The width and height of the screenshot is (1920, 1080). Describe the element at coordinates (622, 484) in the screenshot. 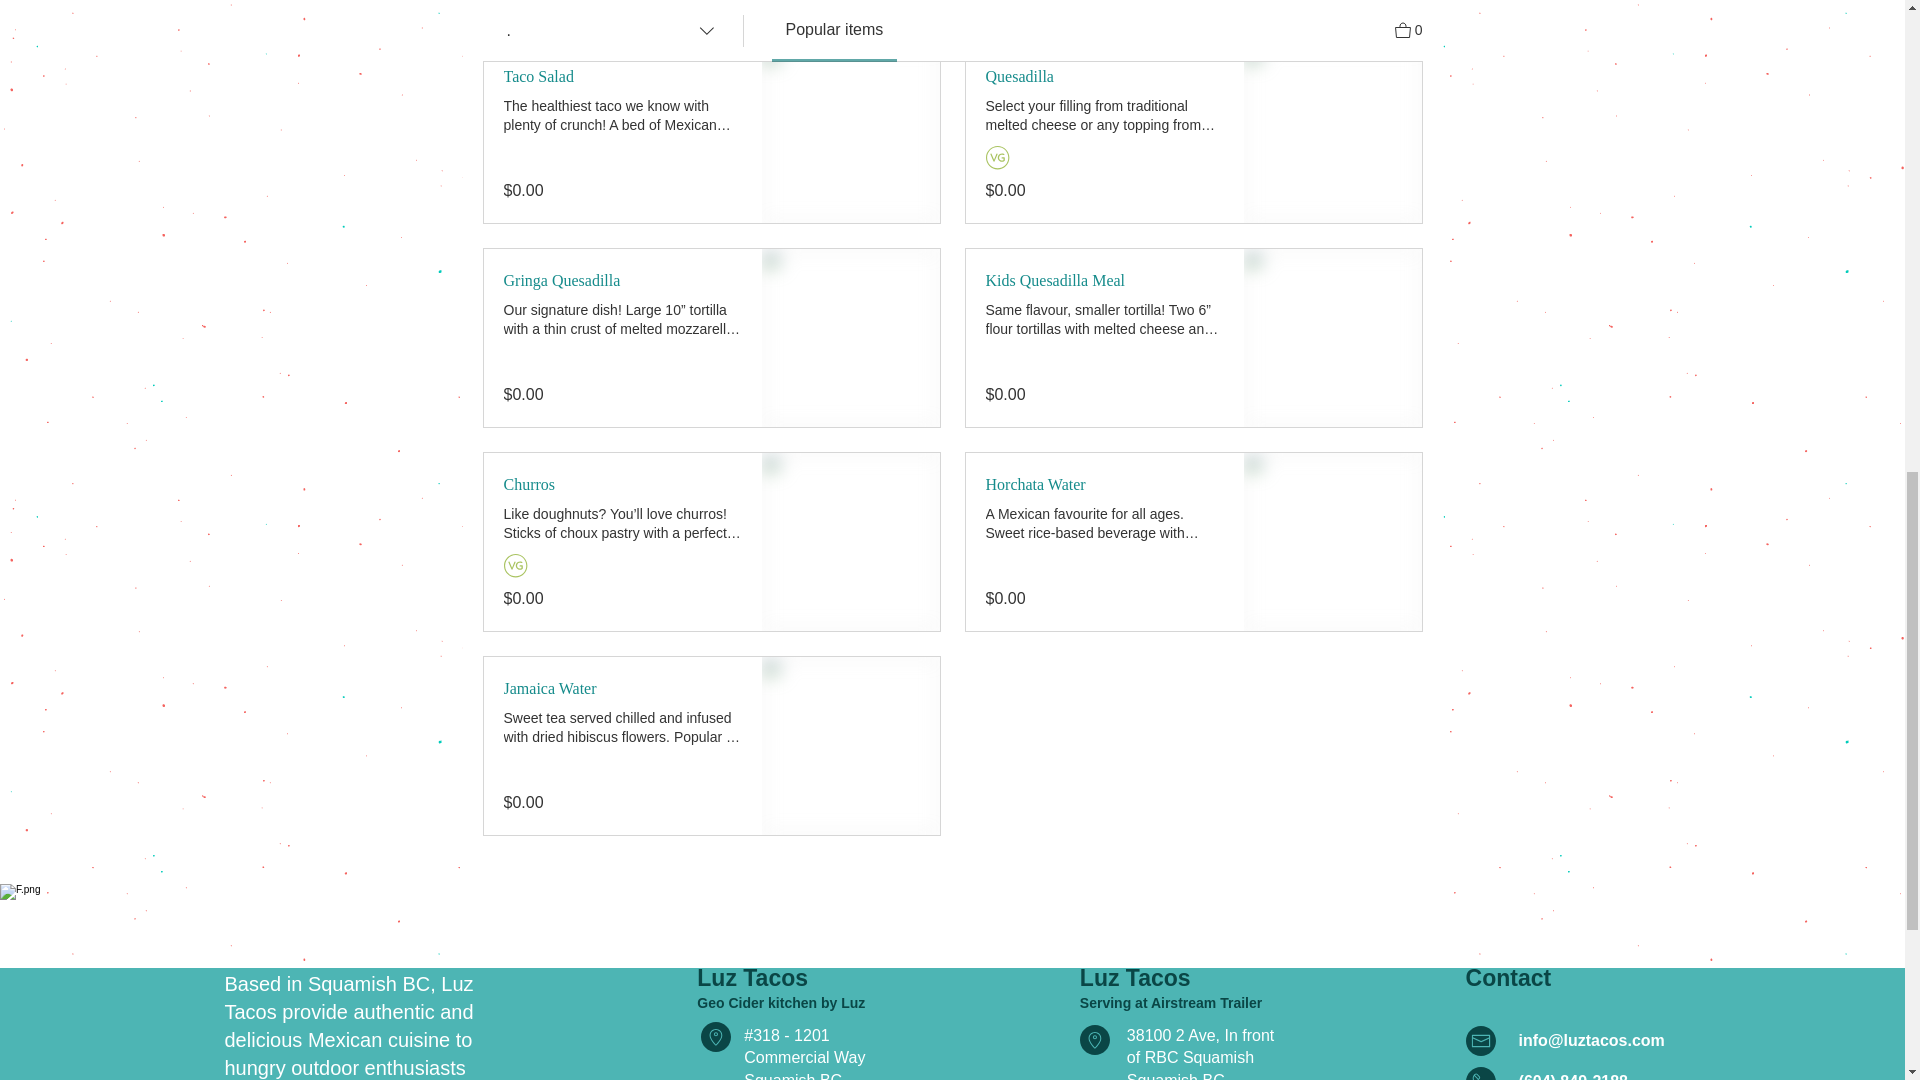

I see `Churros` at that location.